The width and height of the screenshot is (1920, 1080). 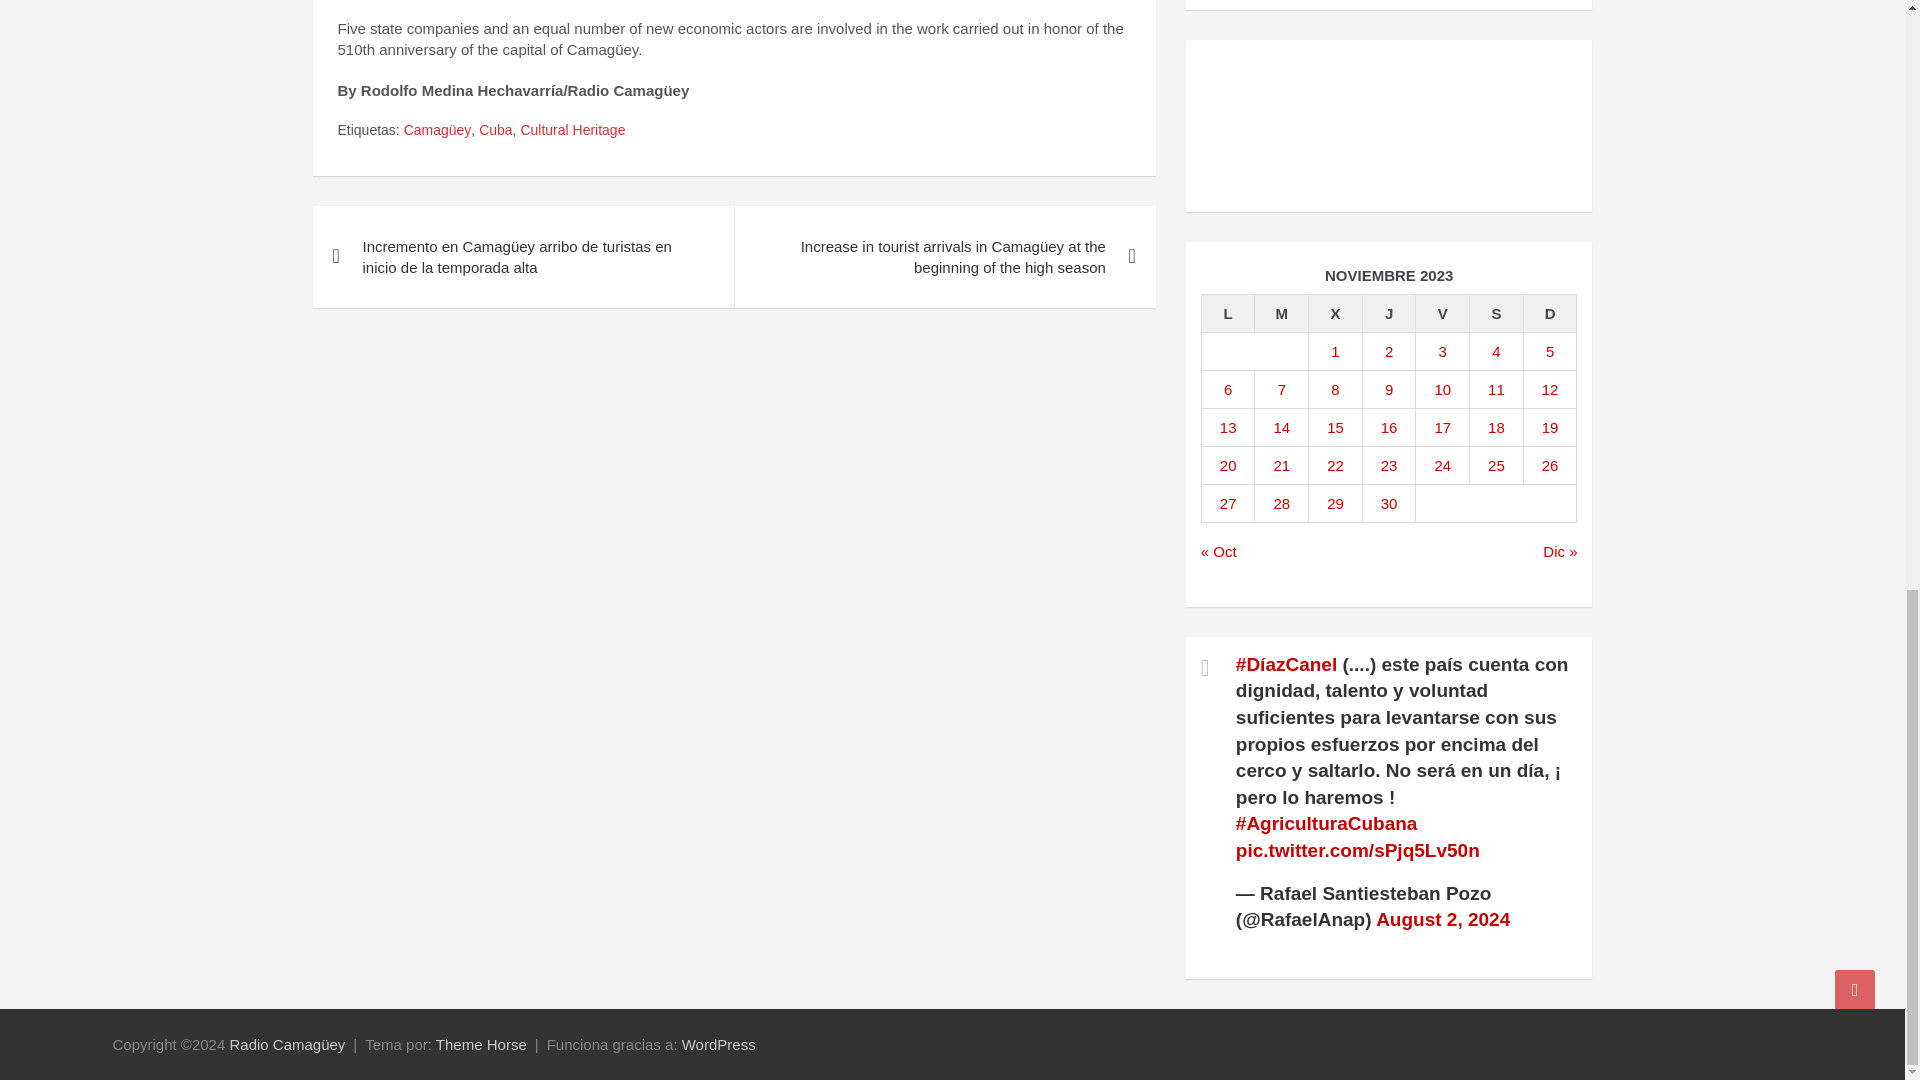 I want to click on viernes, so click(x=1443, y=312).